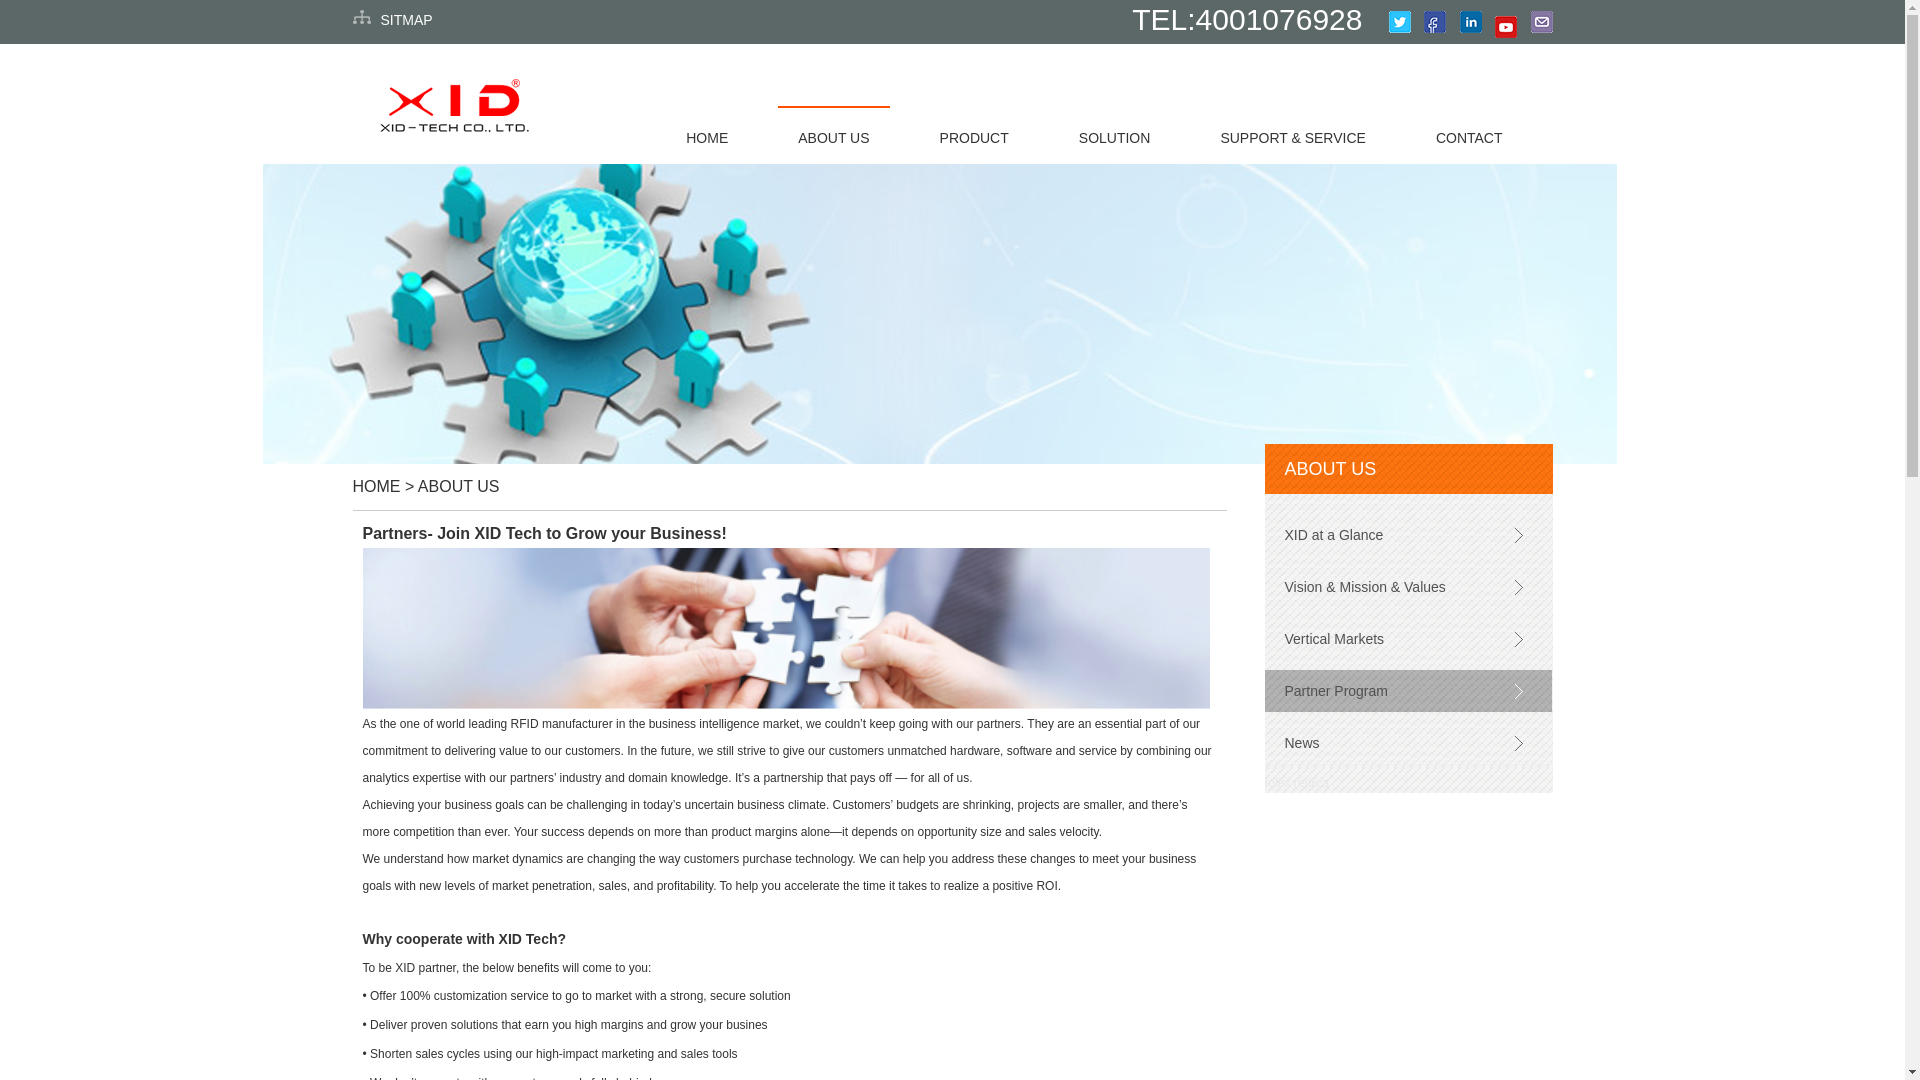 This screenshot has height=1080, width=1920. Describe the element at coordinates (406, 20) in the screenshot. I see `SITMAP` at that location.